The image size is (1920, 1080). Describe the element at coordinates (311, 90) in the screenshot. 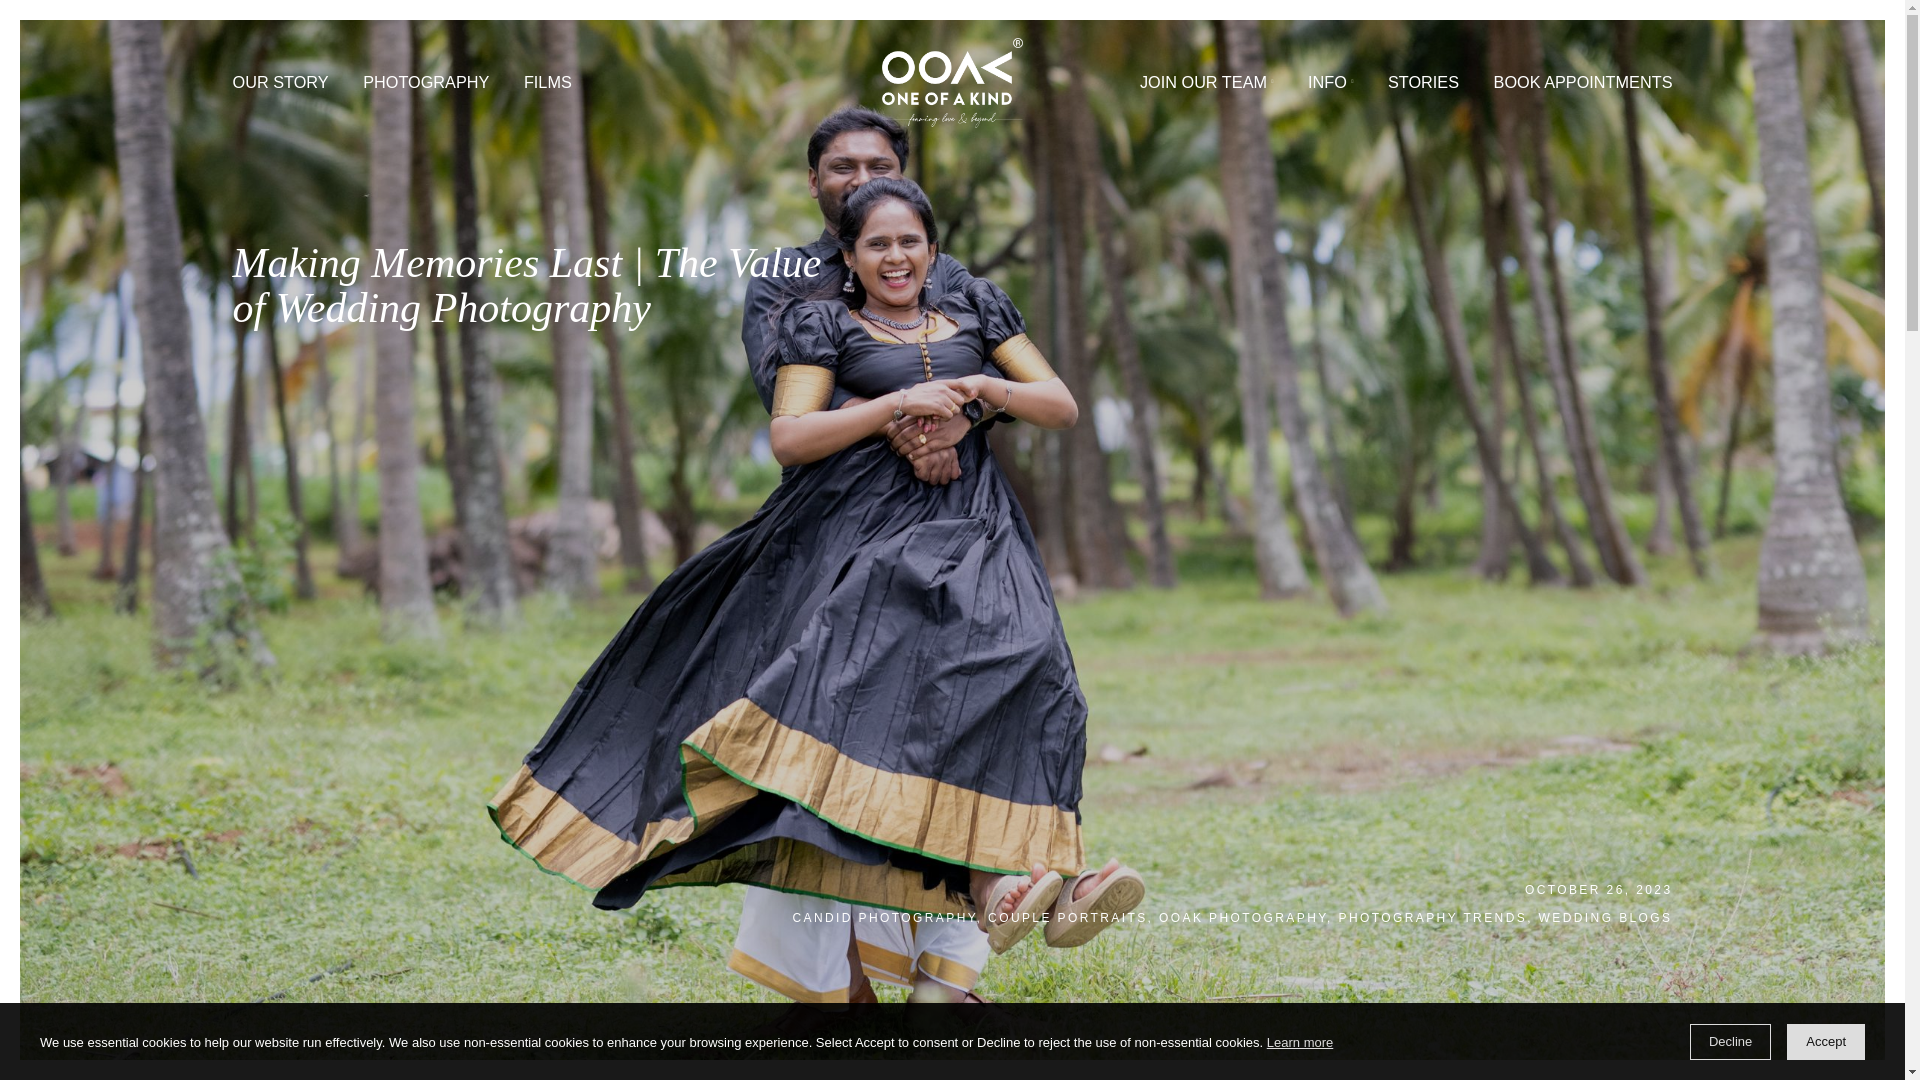

I see `OUR STORY` at that location.